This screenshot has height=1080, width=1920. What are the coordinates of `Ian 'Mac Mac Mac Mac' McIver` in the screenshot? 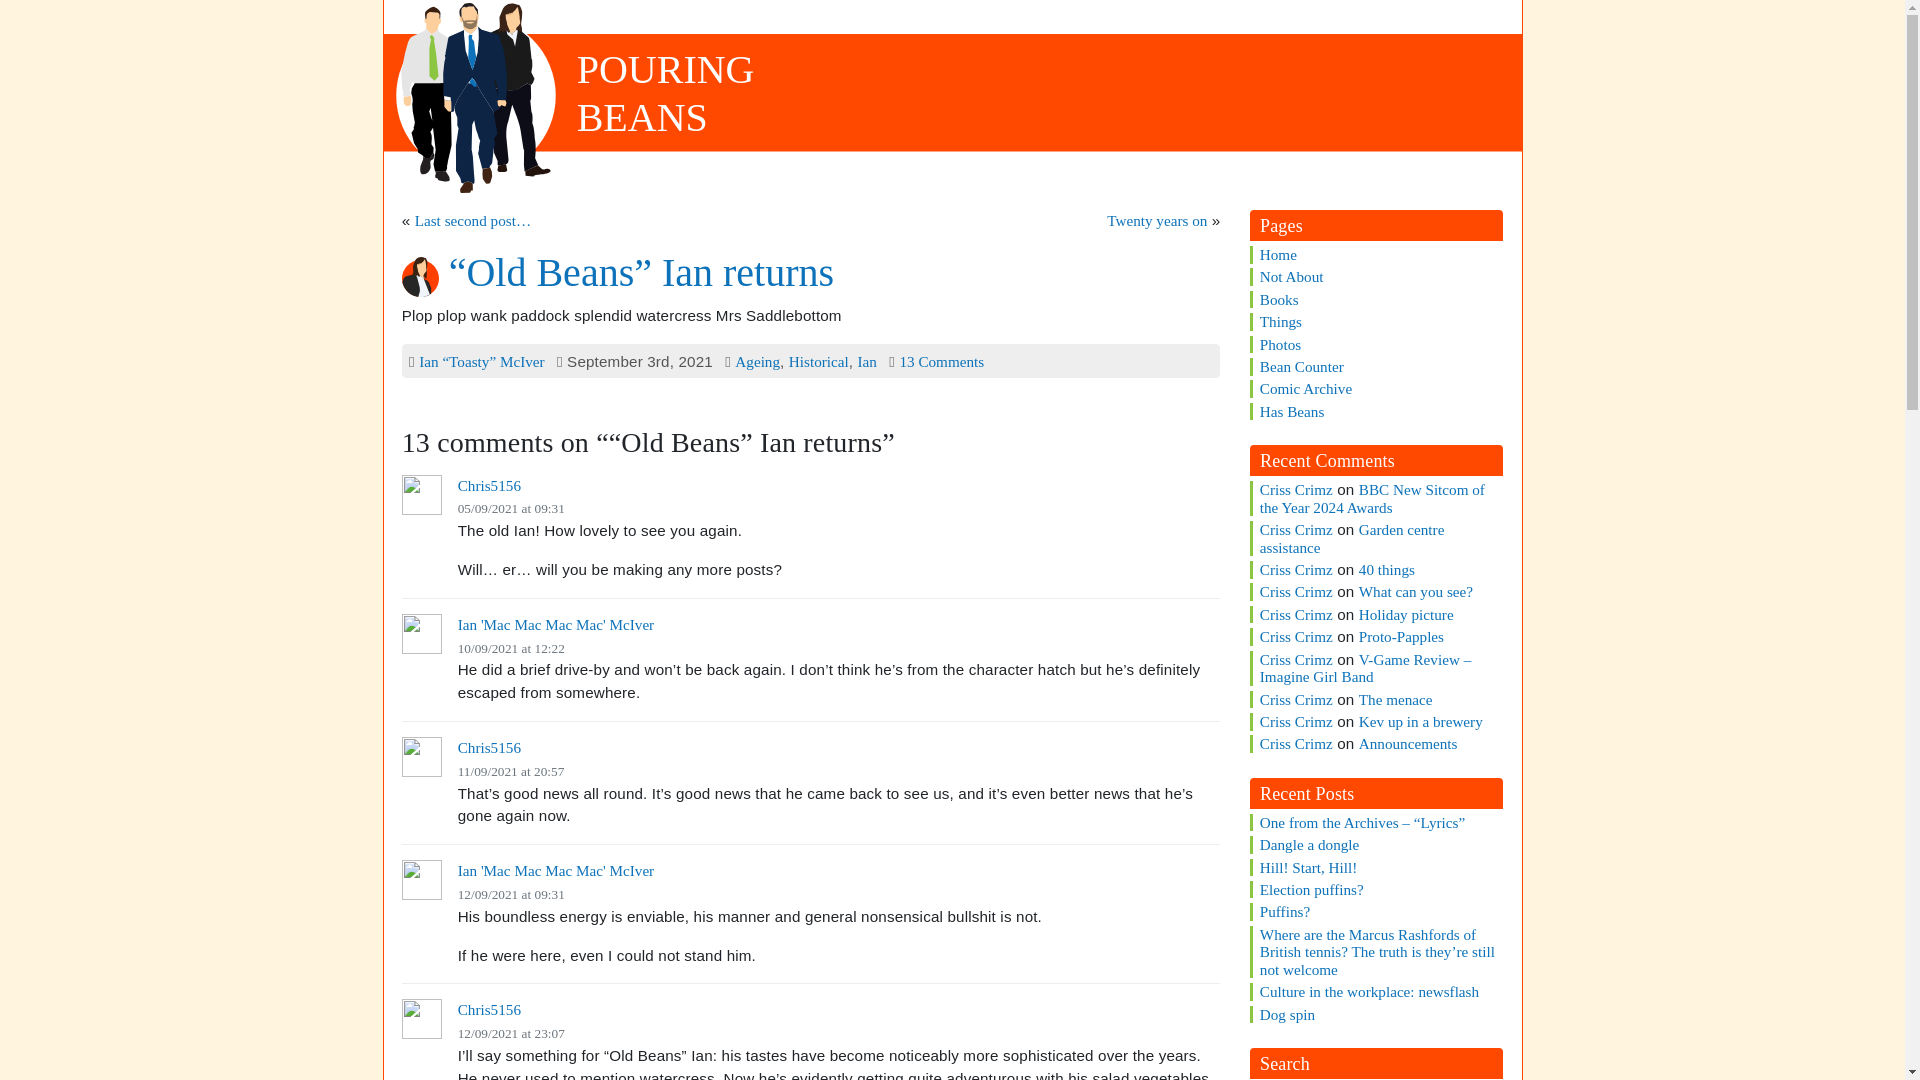 It's located at (556, 624).